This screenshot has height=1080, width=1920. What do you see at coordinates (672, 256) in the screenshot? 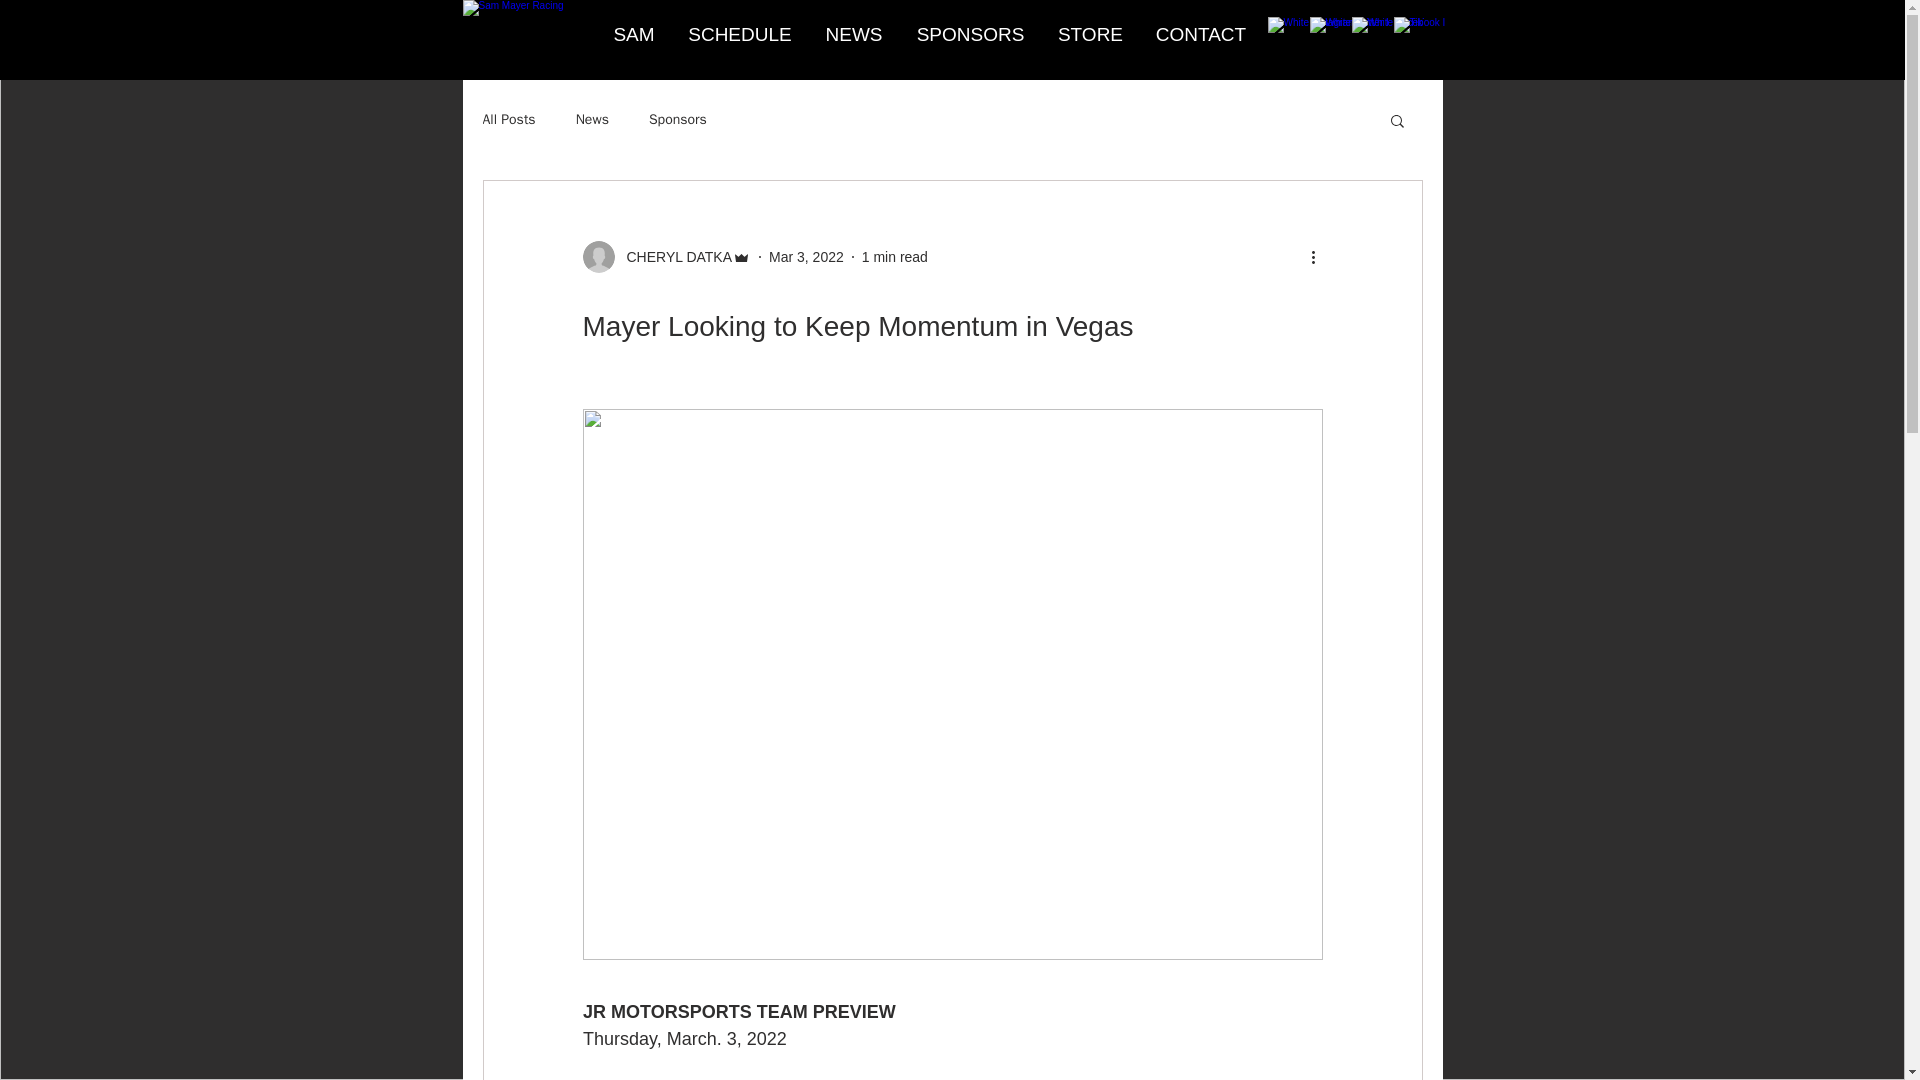
I see `CHERYL DATKA` at bounding box center [672, 256].